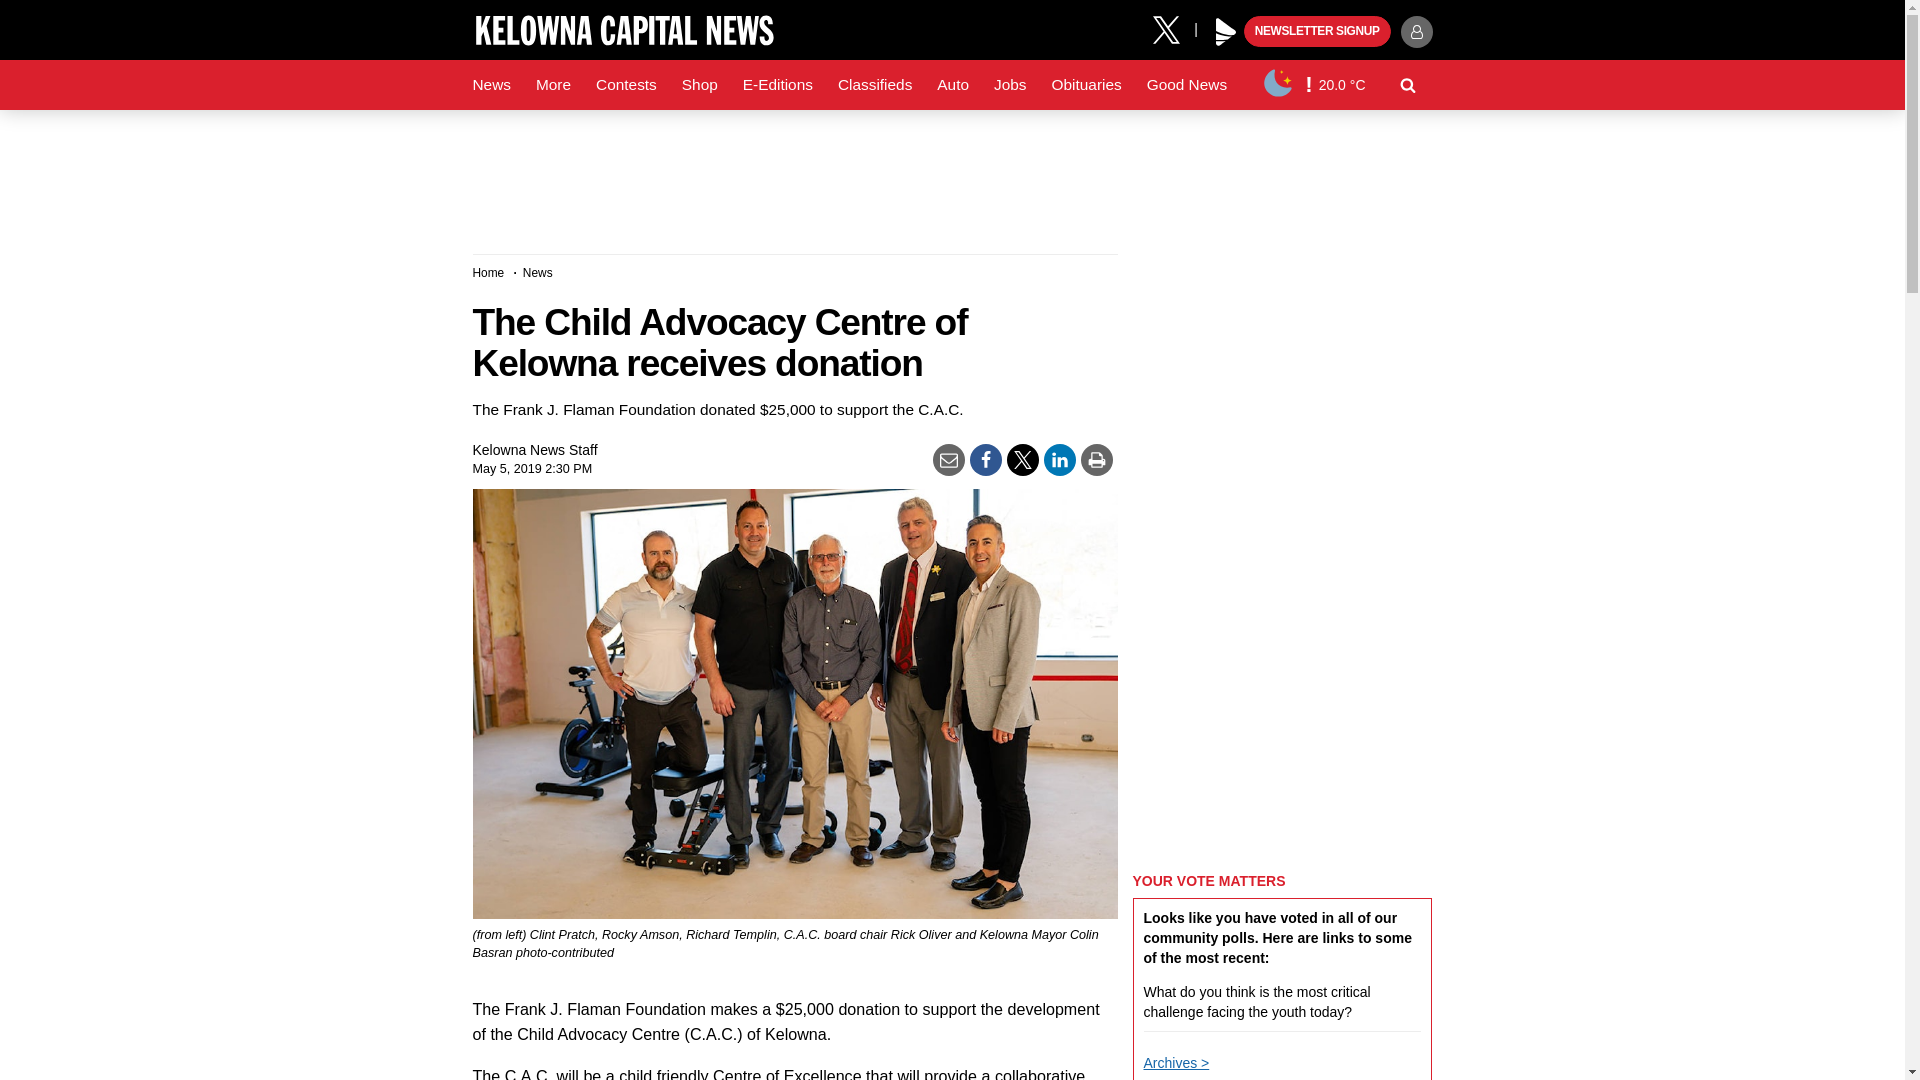  What do you see at coordinates (1226, 32) in the screenshot?
I see `Black Press Media` at bounding box center [1226, 32].